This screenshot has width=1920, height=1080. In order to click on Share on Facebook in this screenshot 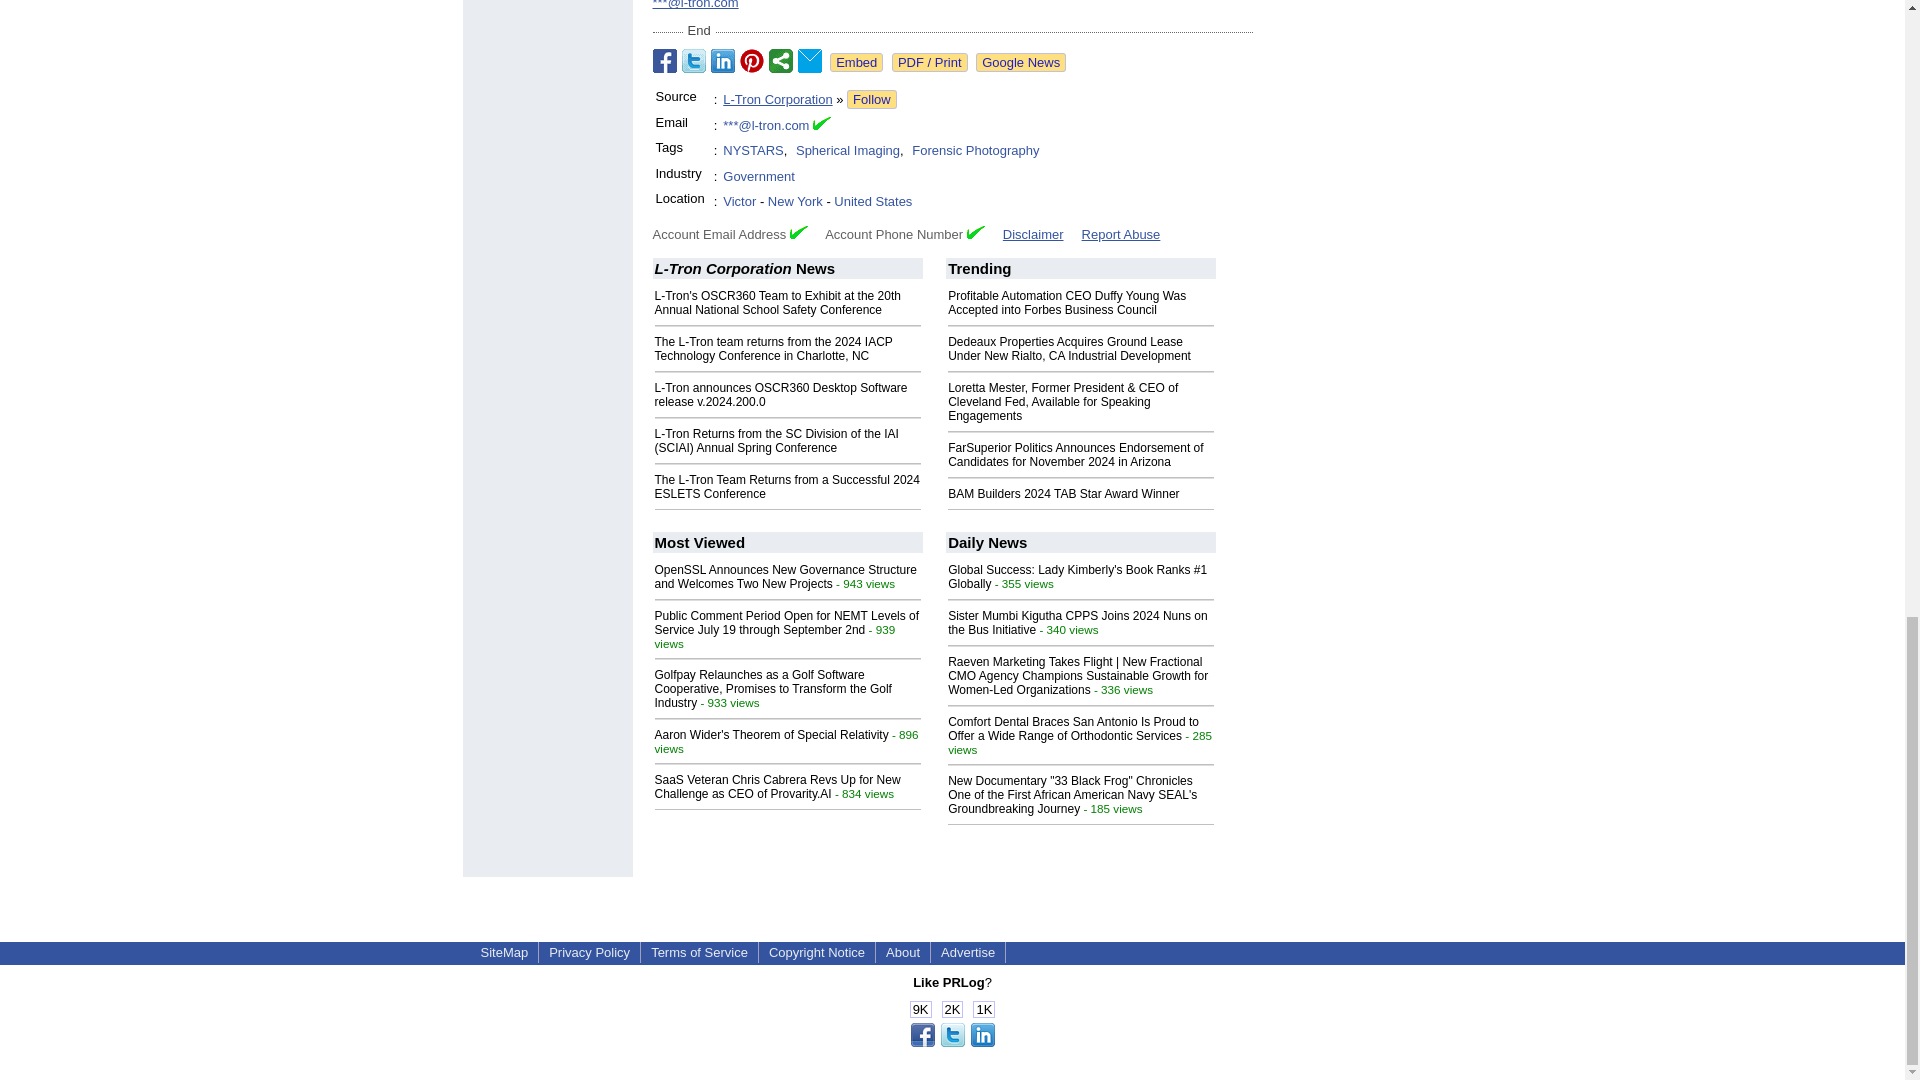, I will do `click(664, 60)`.